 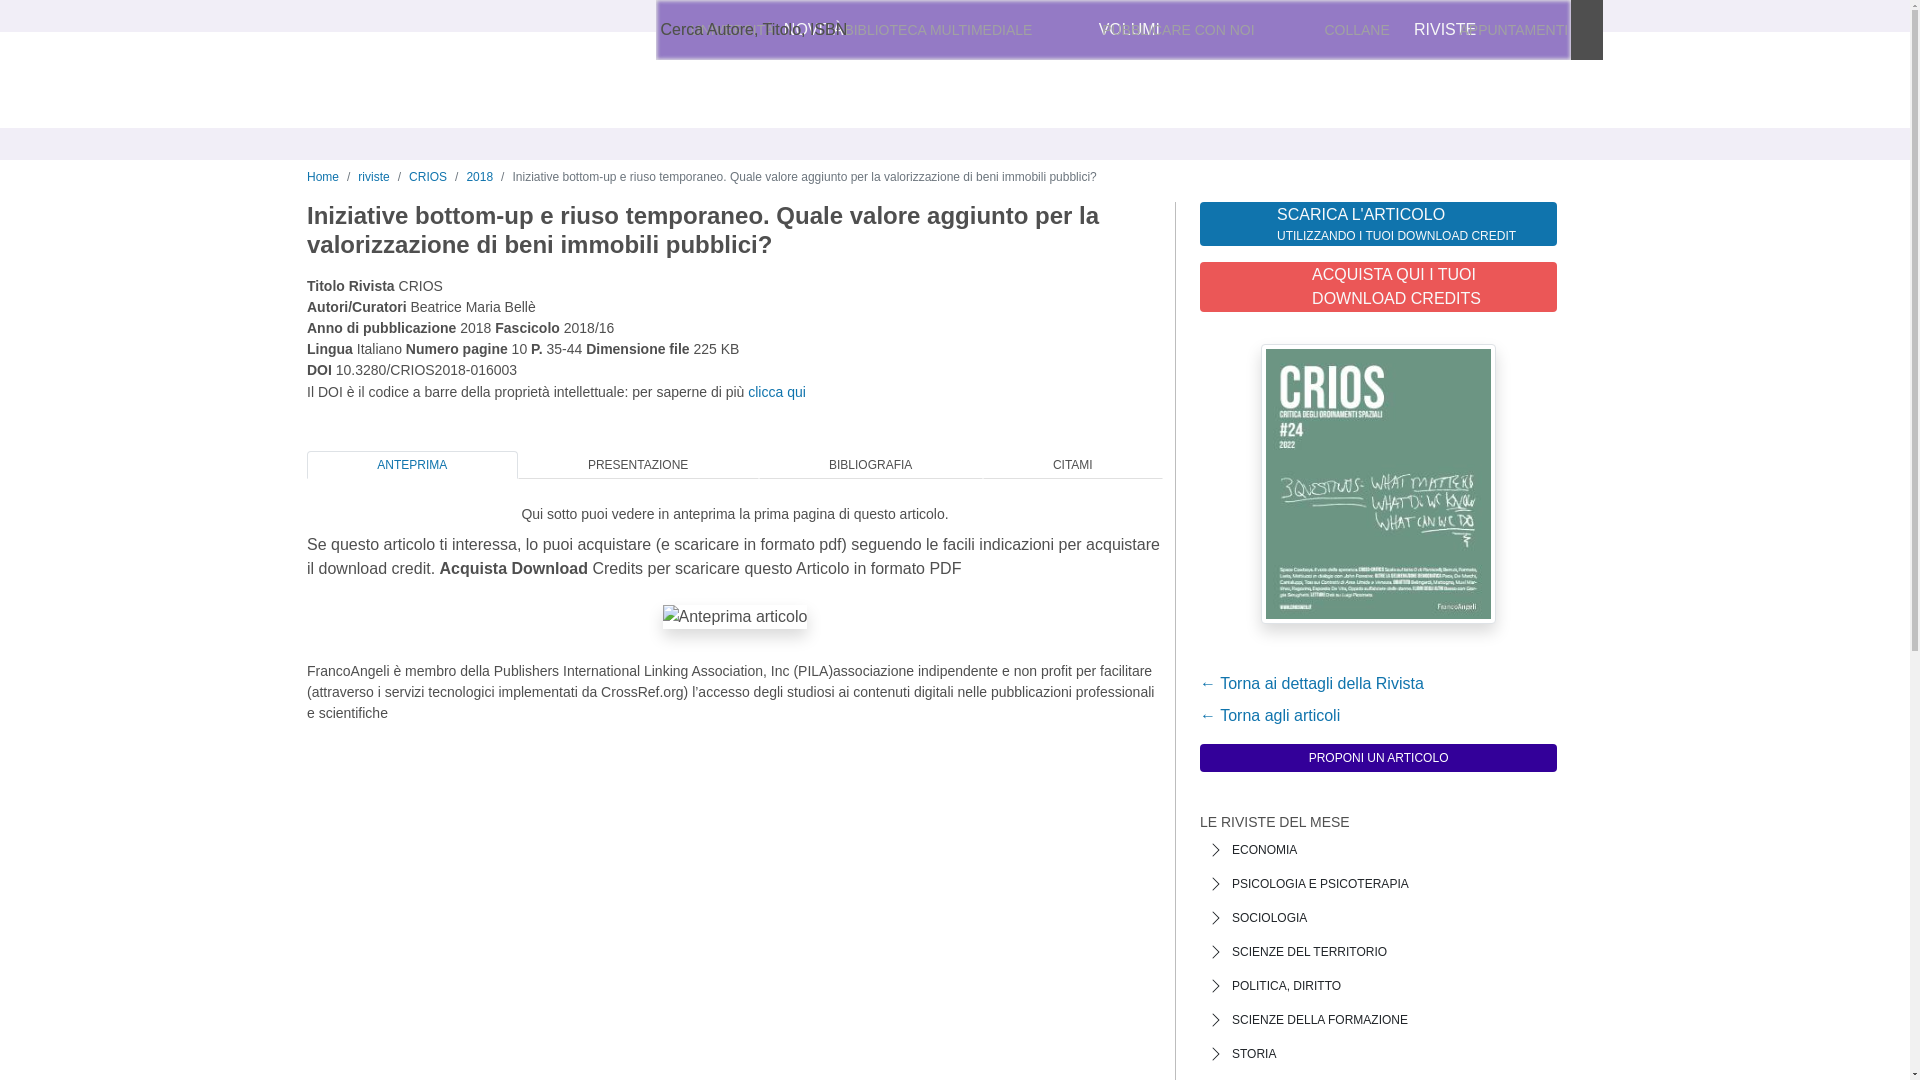 I want to click on Carrello, so click(x=1544, y=30).